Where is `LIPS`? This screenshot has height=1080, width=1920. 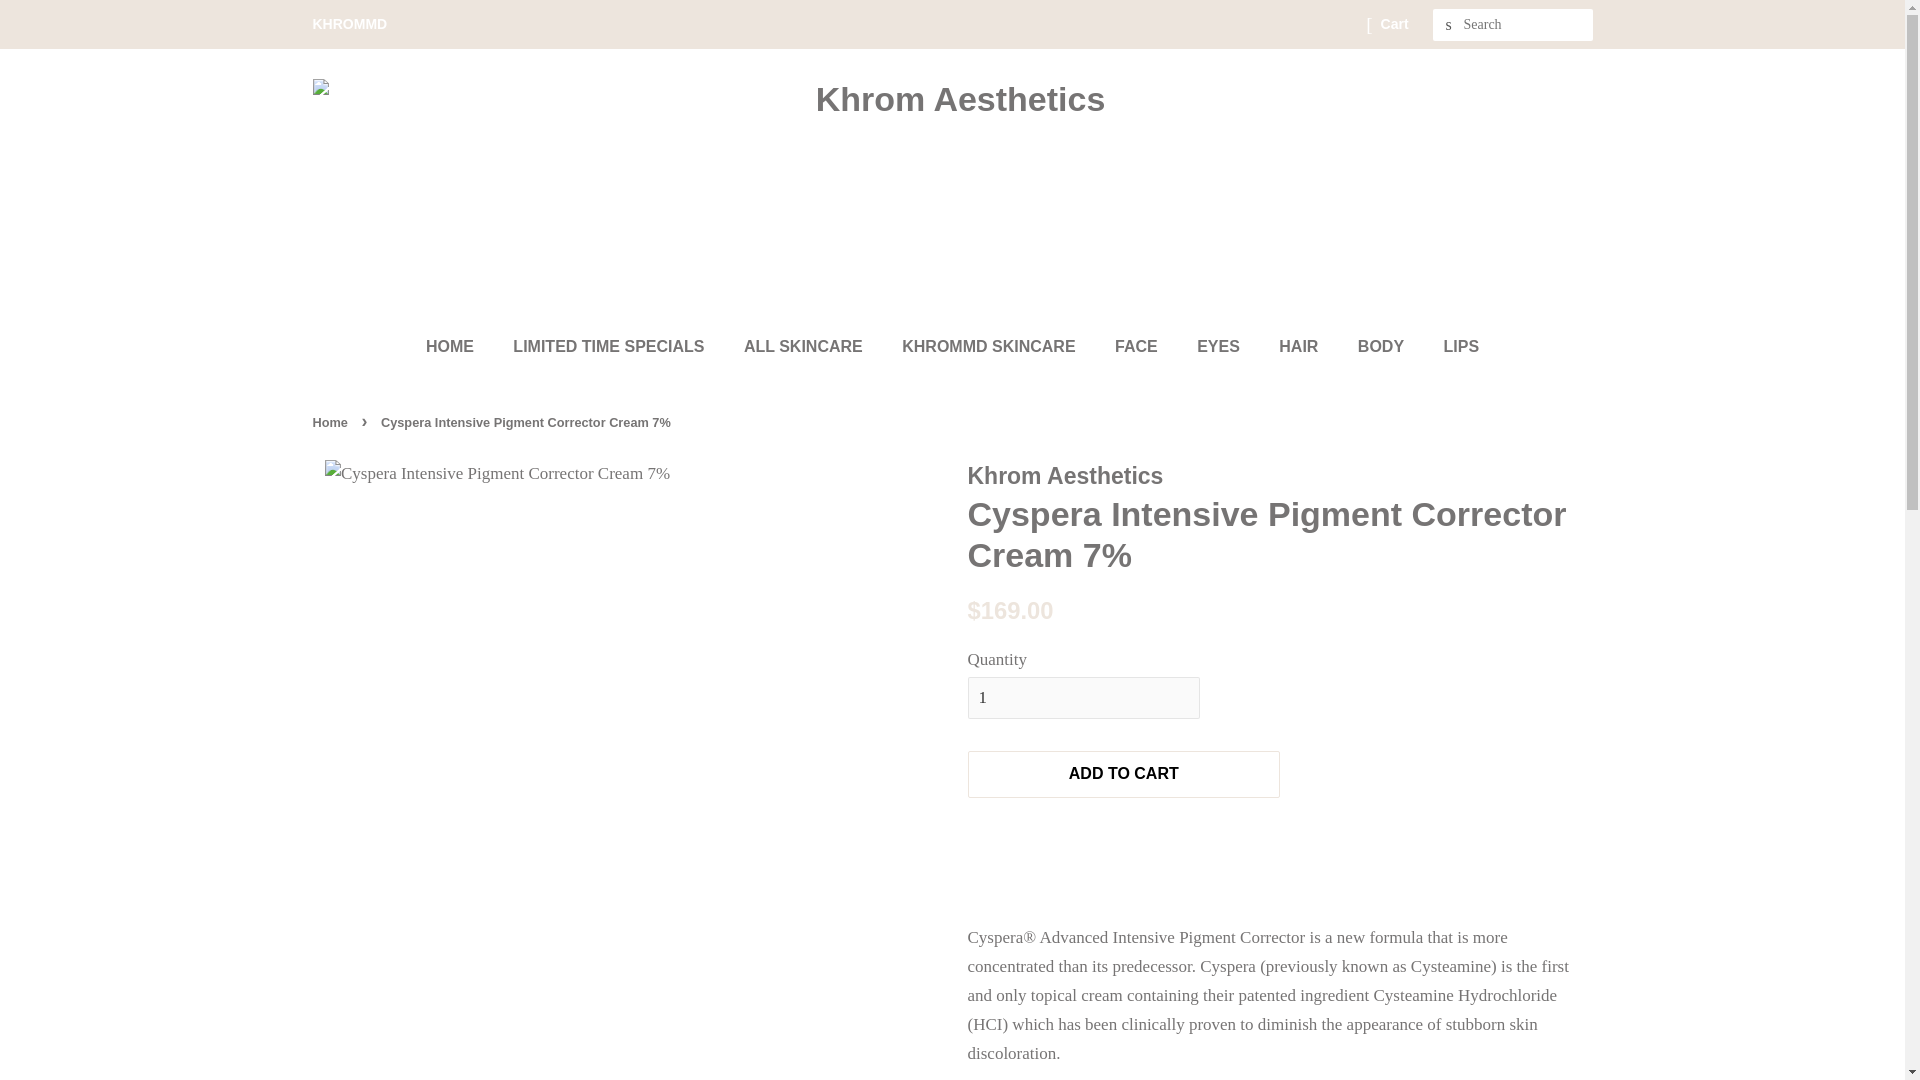 LIPS is located at coordinates (1454, 346).